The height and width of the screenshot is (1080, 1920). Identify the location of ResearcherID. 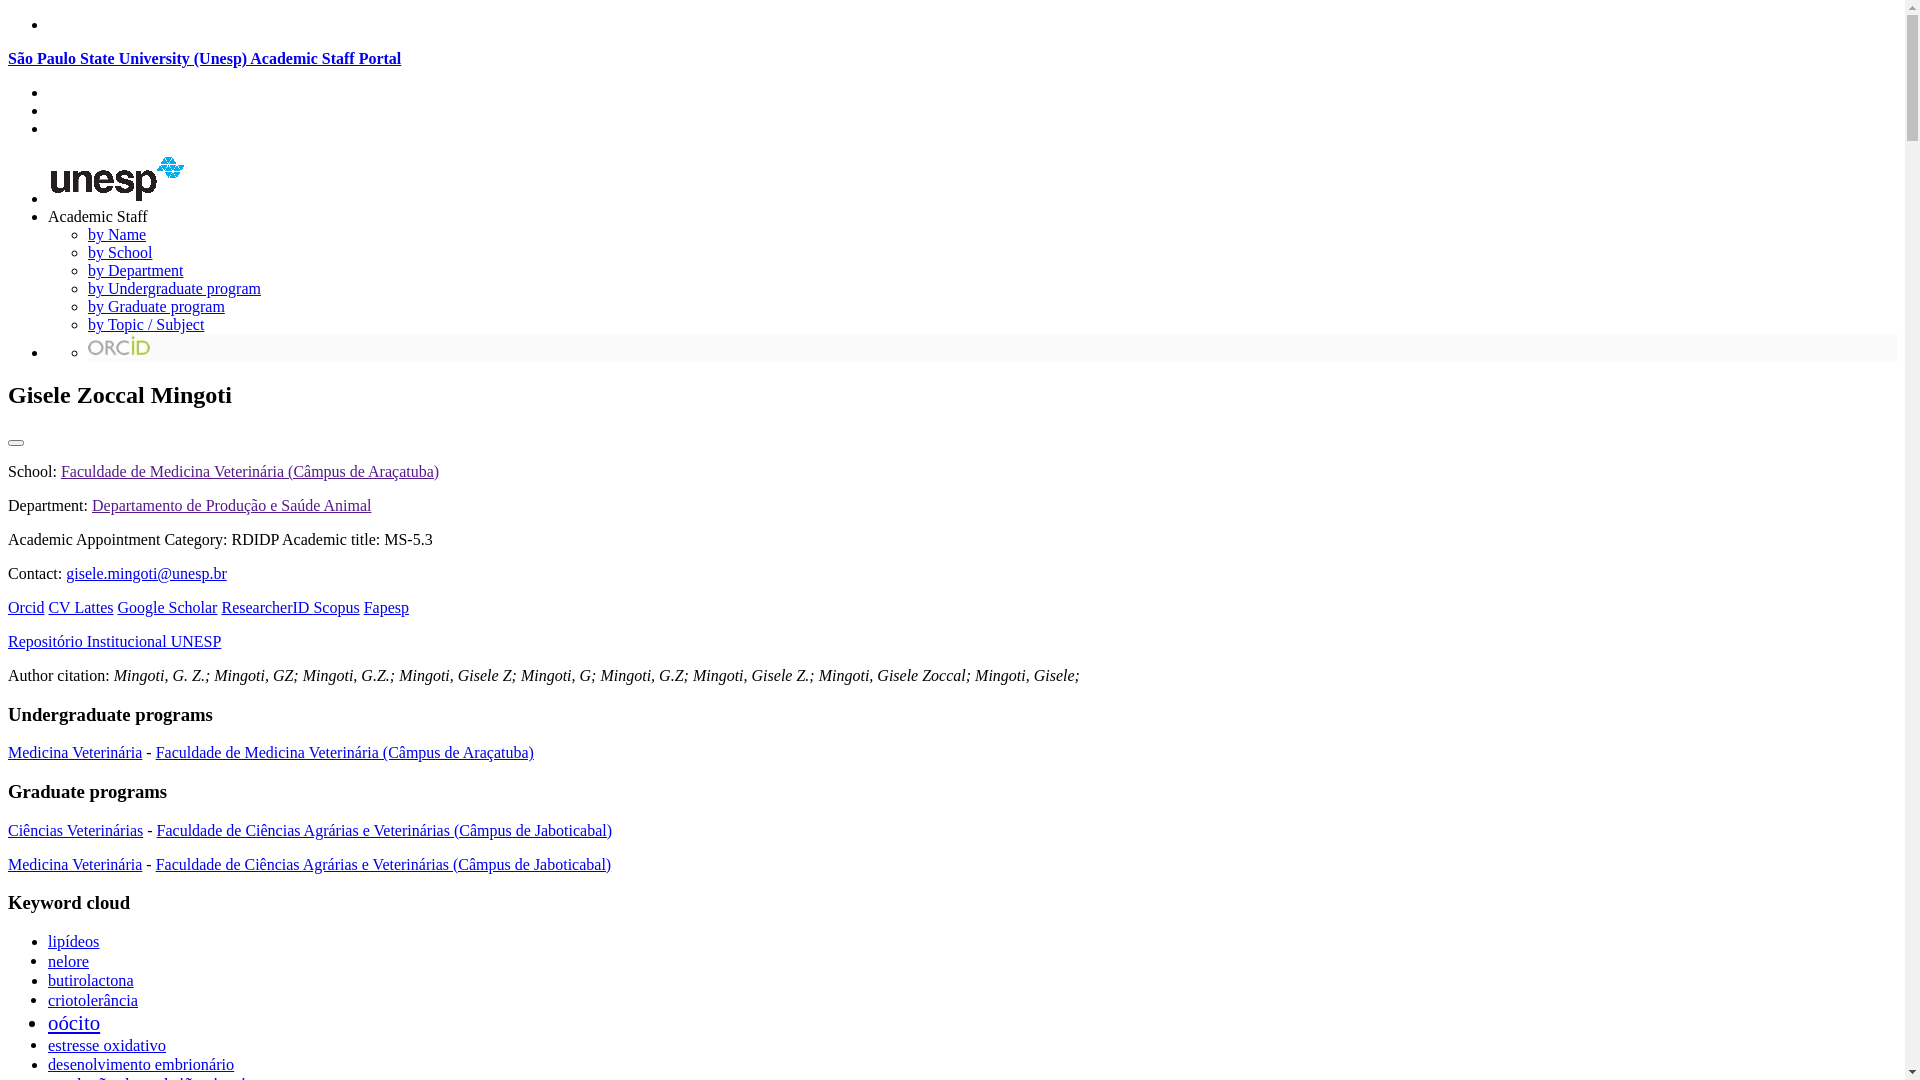
(267, 608).